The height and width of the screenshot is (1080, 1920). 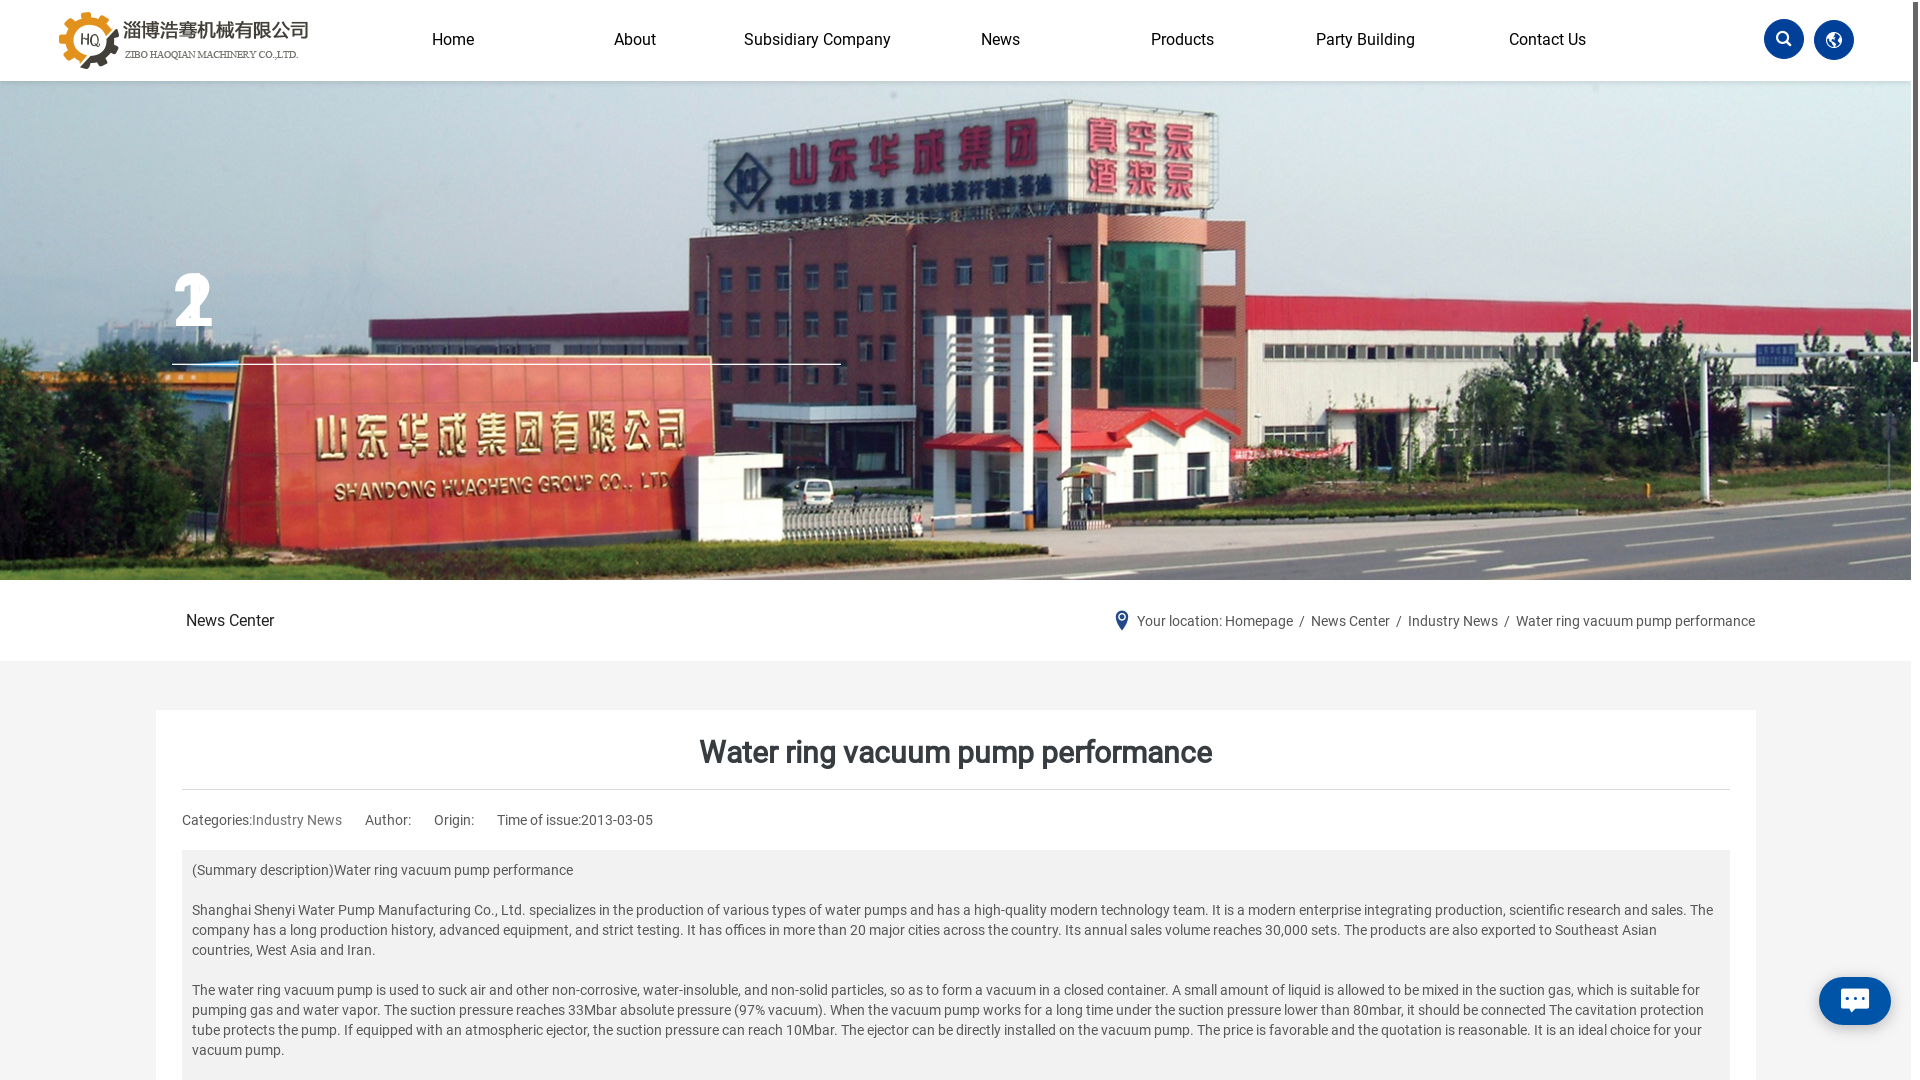 What do you see at coordinates (1365, 40) in the screenshot?
I see `Party Building` at bounding box center [1365, 40].